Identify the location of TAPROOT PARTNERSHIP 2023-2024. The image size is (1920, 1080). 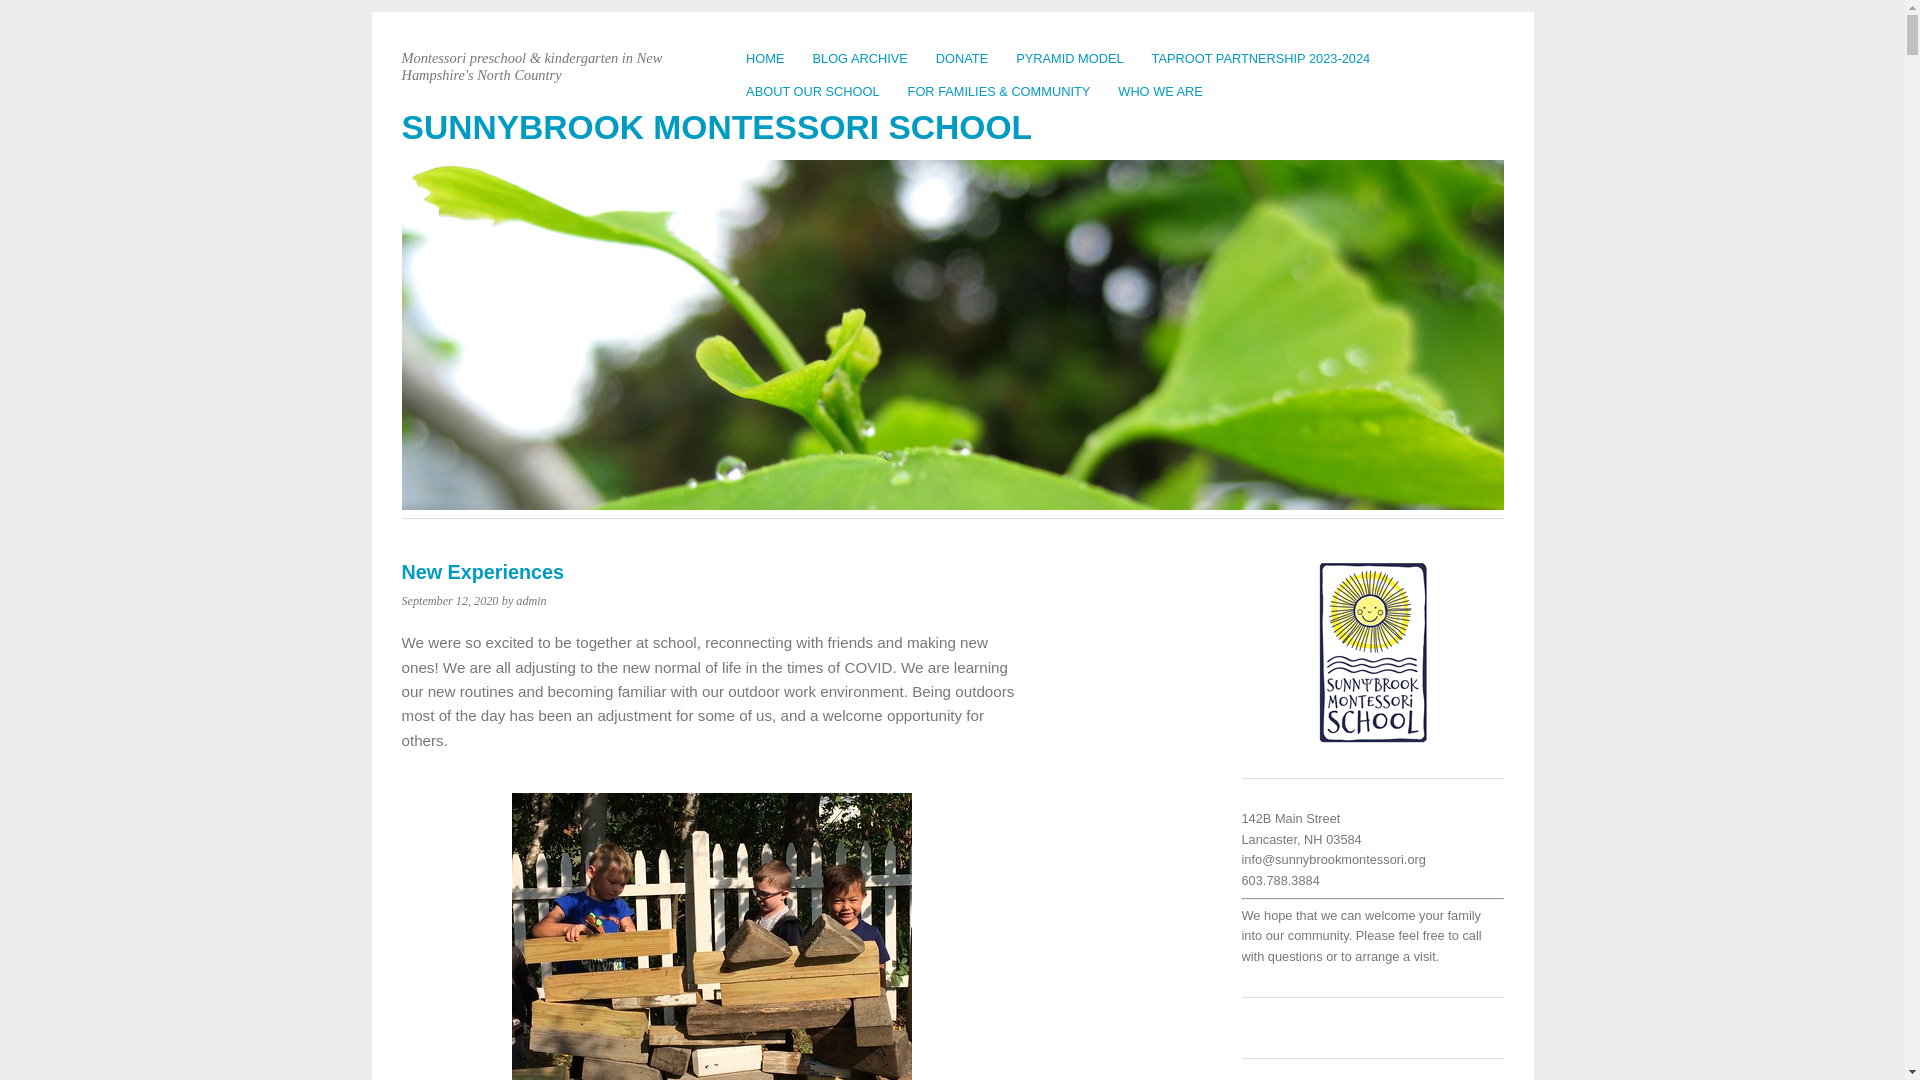
(1261, 58).